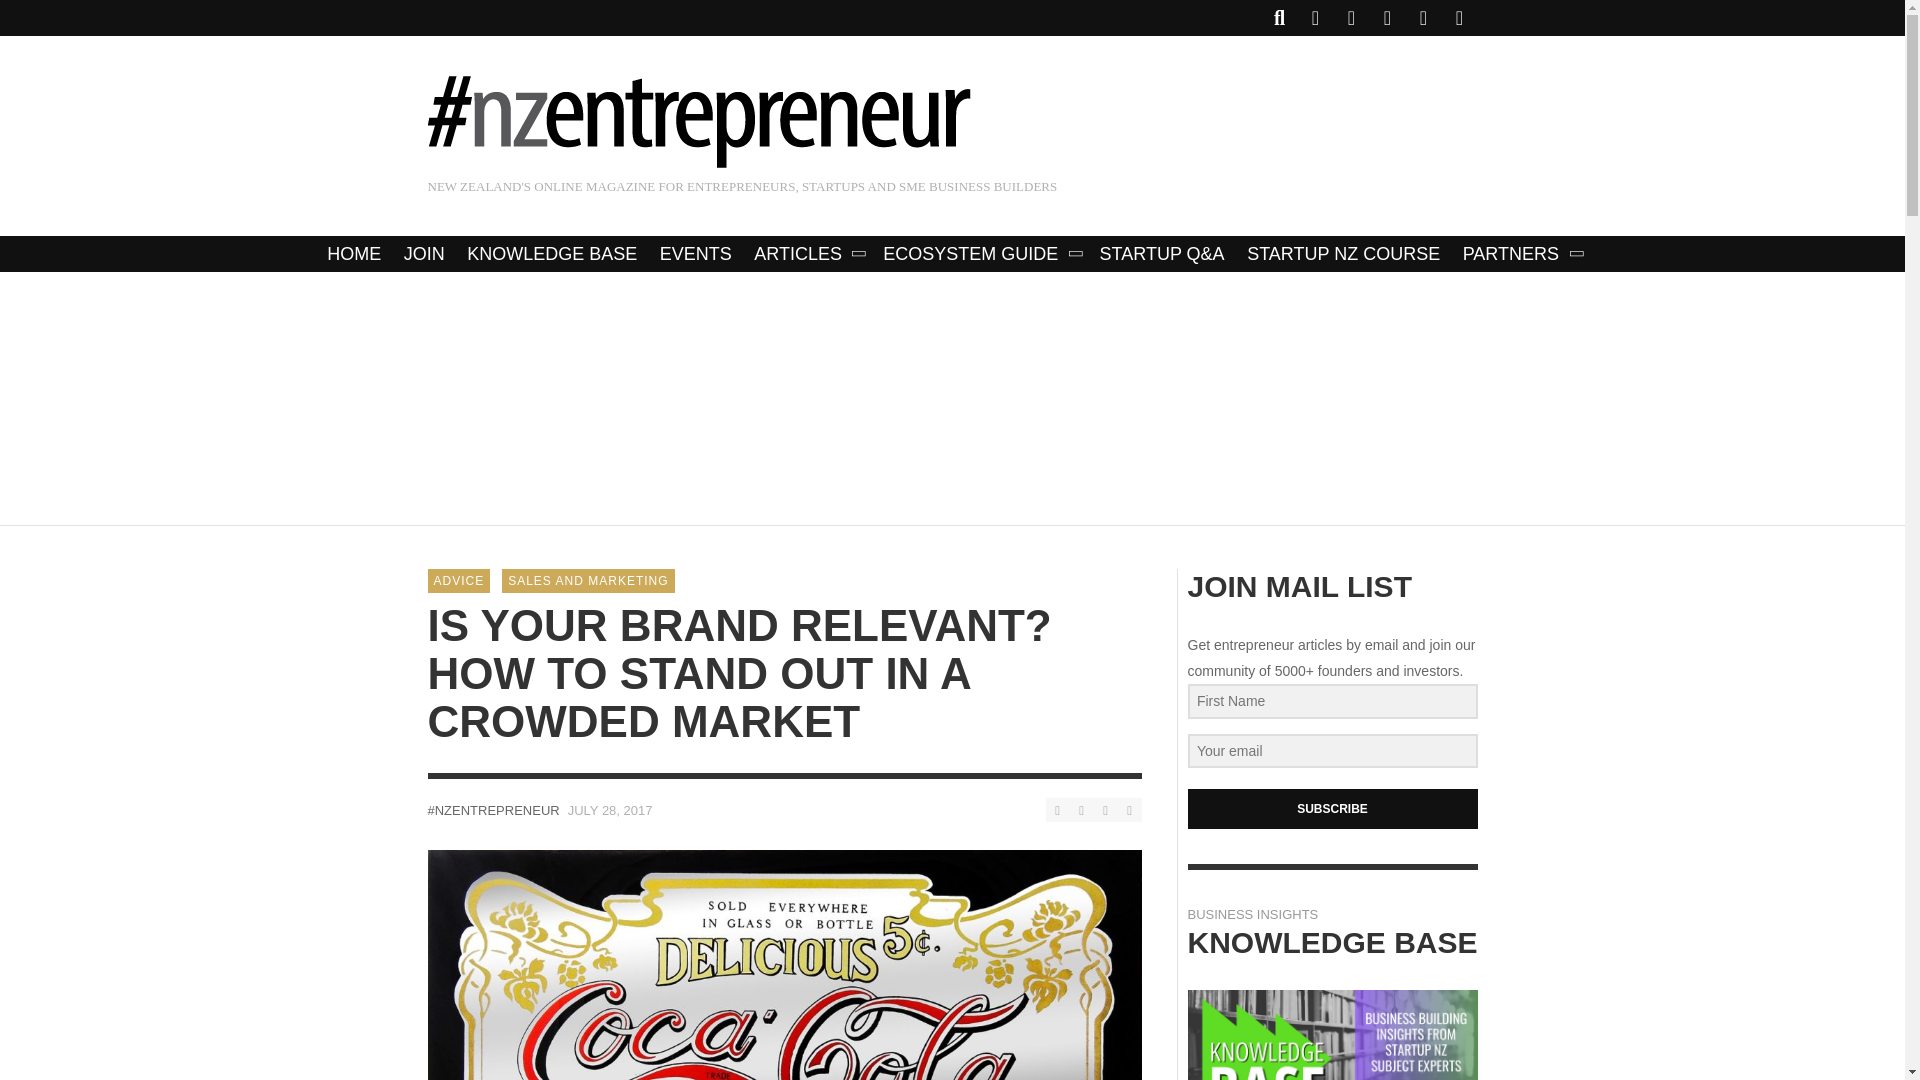 This screenshot has height=1080, width=1920. I want to click on EVENTS, so click(696, 254).